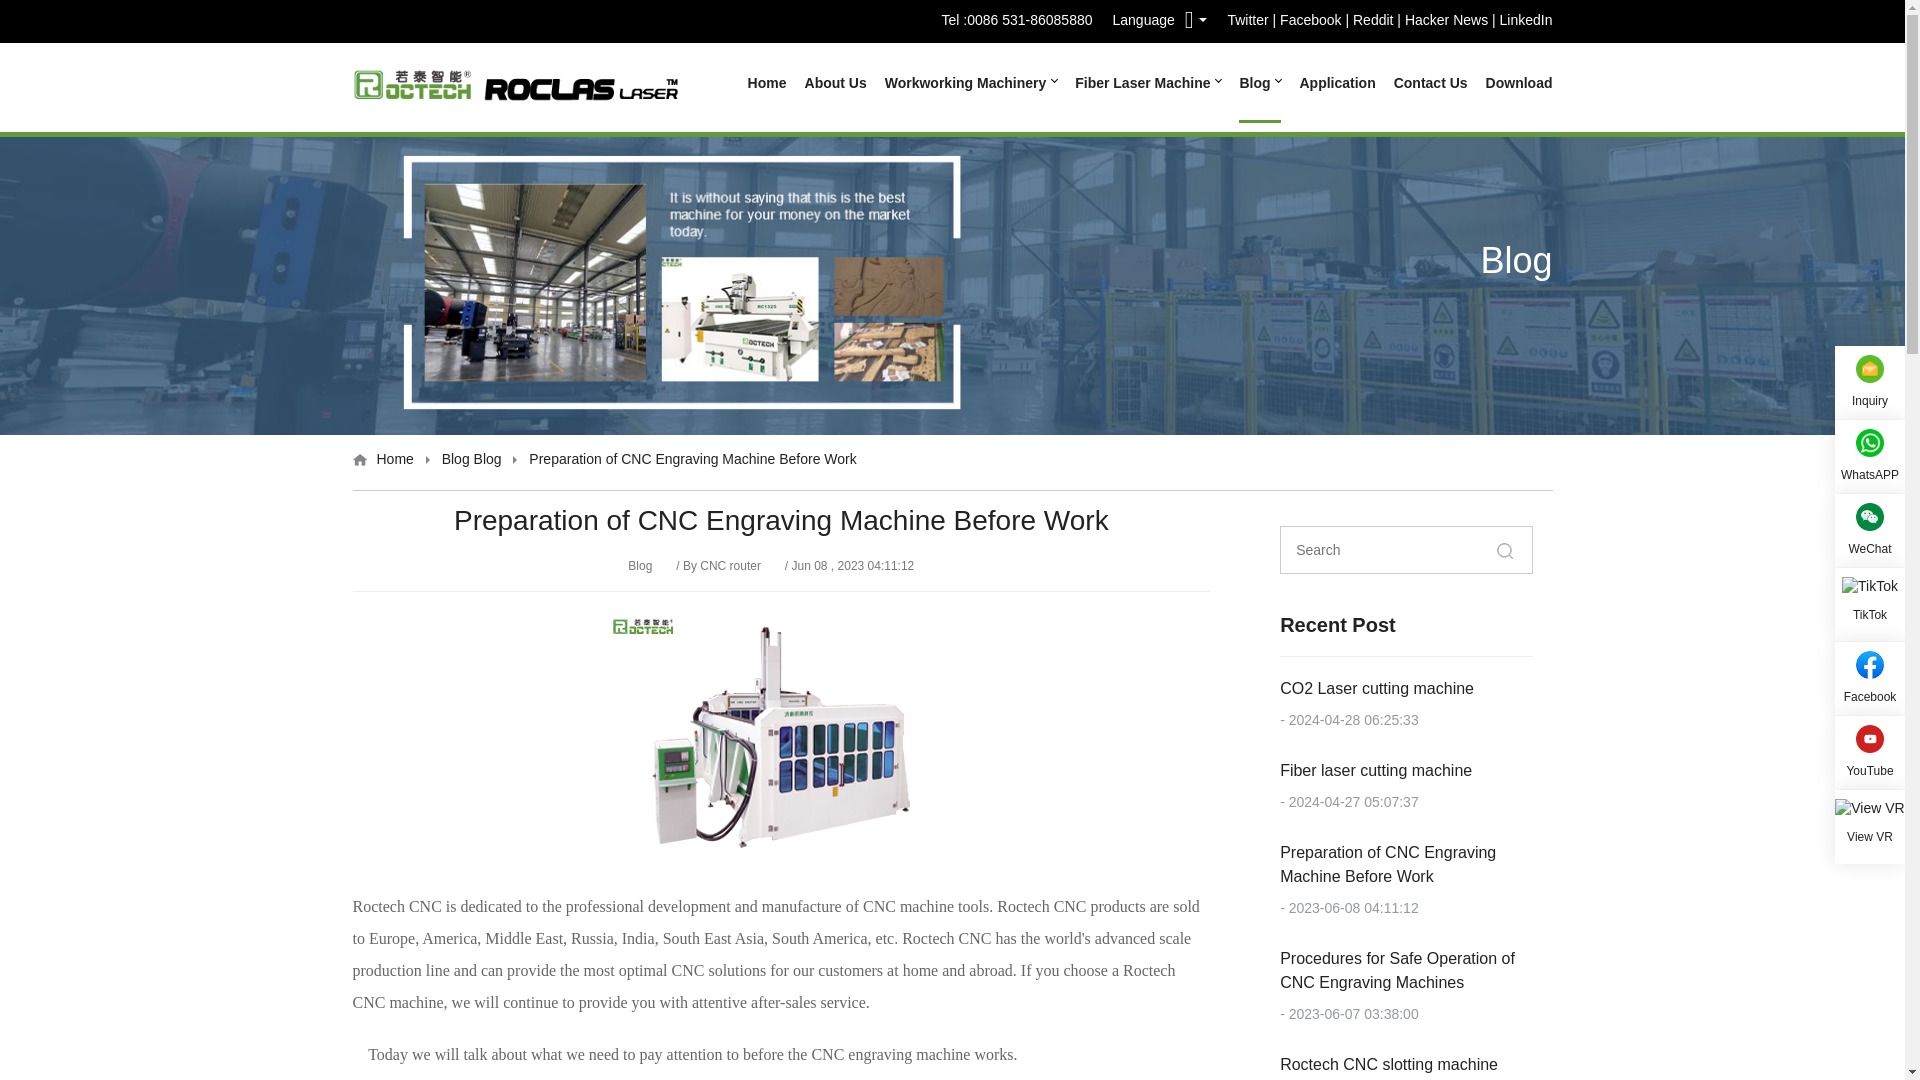 Image resolution: width=1920 pixels, height=1080 pixels. What do you see at coordinates (1030, 20) in the screenshot?
I see `0086 531-86085880` at bounding box center [1030, 20].